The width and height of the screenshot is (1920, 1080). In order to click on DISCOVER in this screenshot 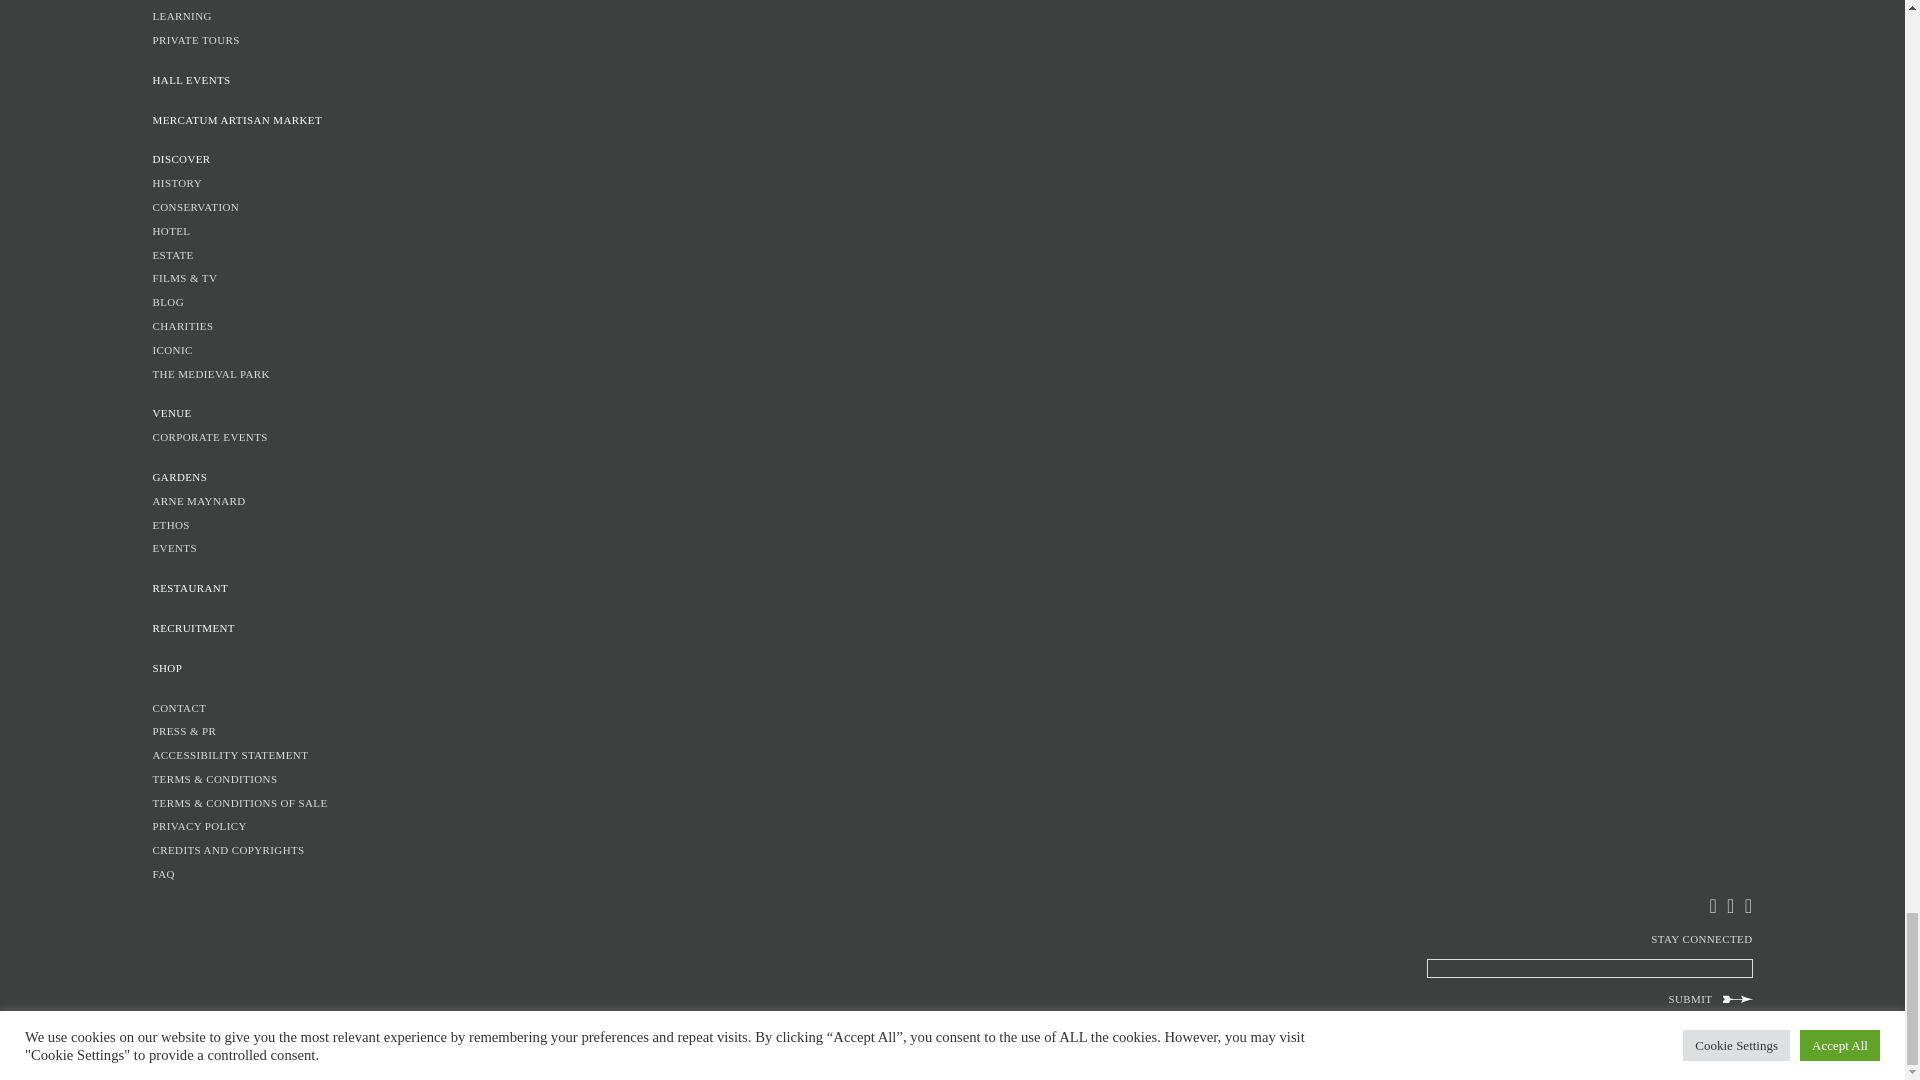, I will do `click(951, 160)`.